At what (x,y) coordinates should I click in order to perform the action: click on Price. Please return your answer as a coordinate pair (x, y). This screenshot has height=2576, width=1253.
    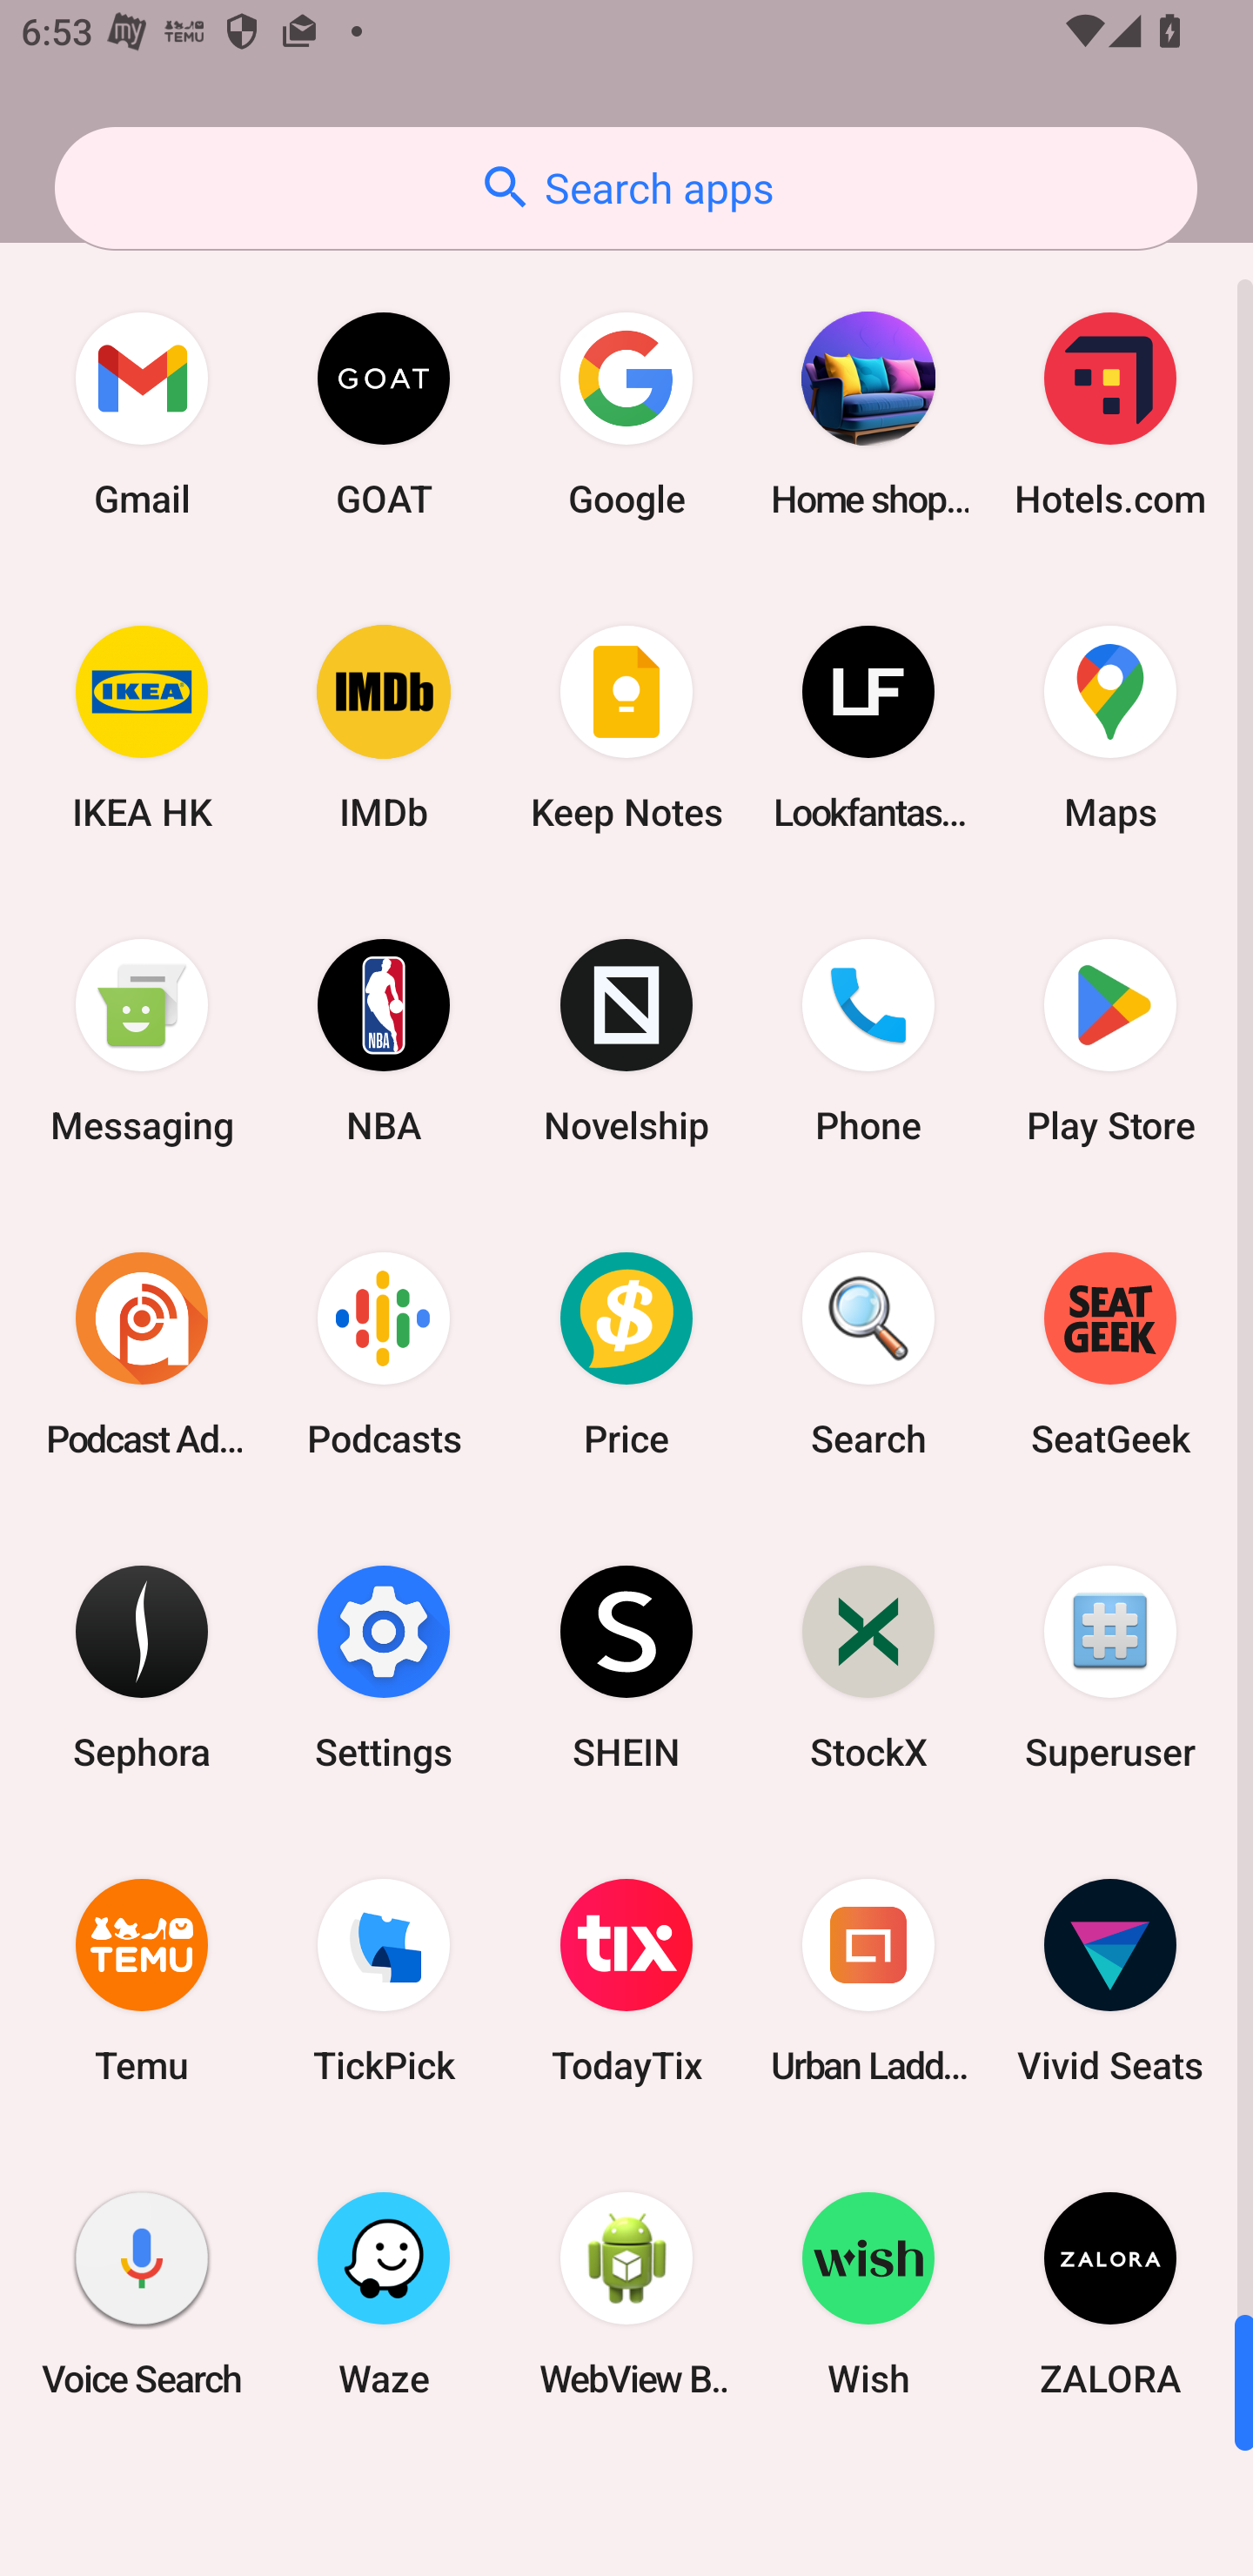
    Looking at the image, I should click on (626, 1353).